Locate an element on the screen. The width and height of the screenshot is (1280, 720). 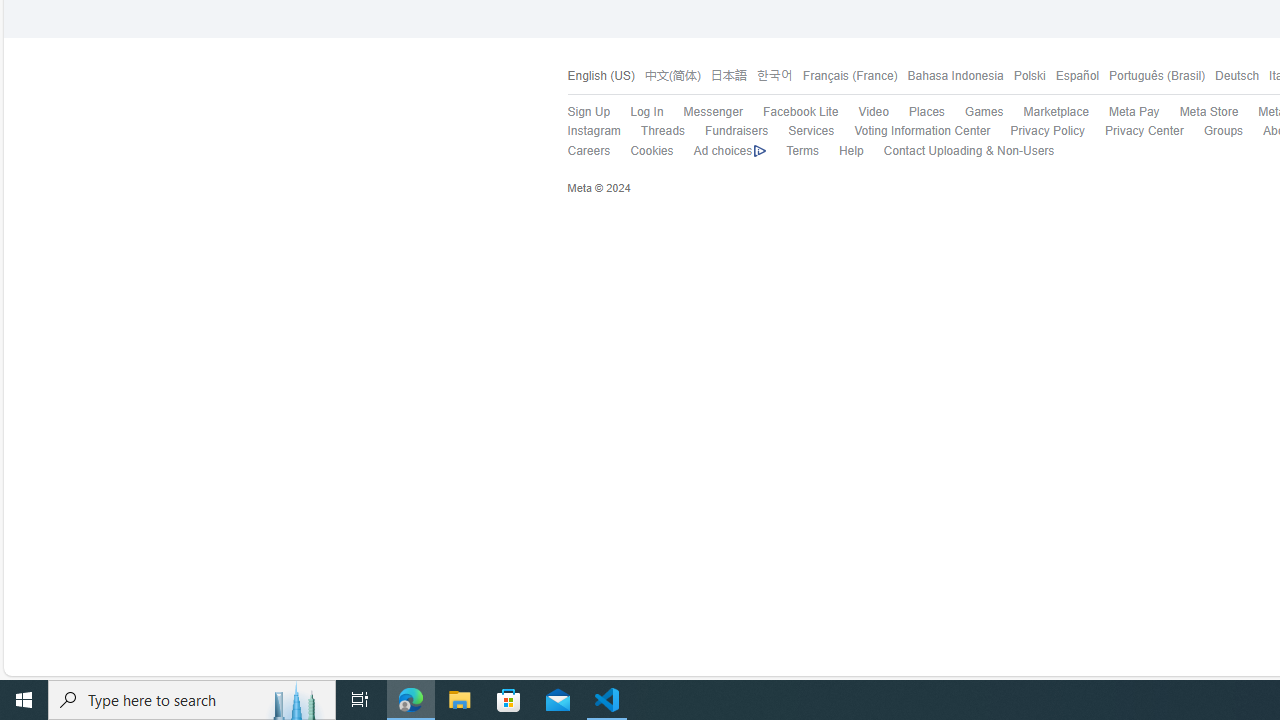
Marketplace is located at coordinates (1046, 112).